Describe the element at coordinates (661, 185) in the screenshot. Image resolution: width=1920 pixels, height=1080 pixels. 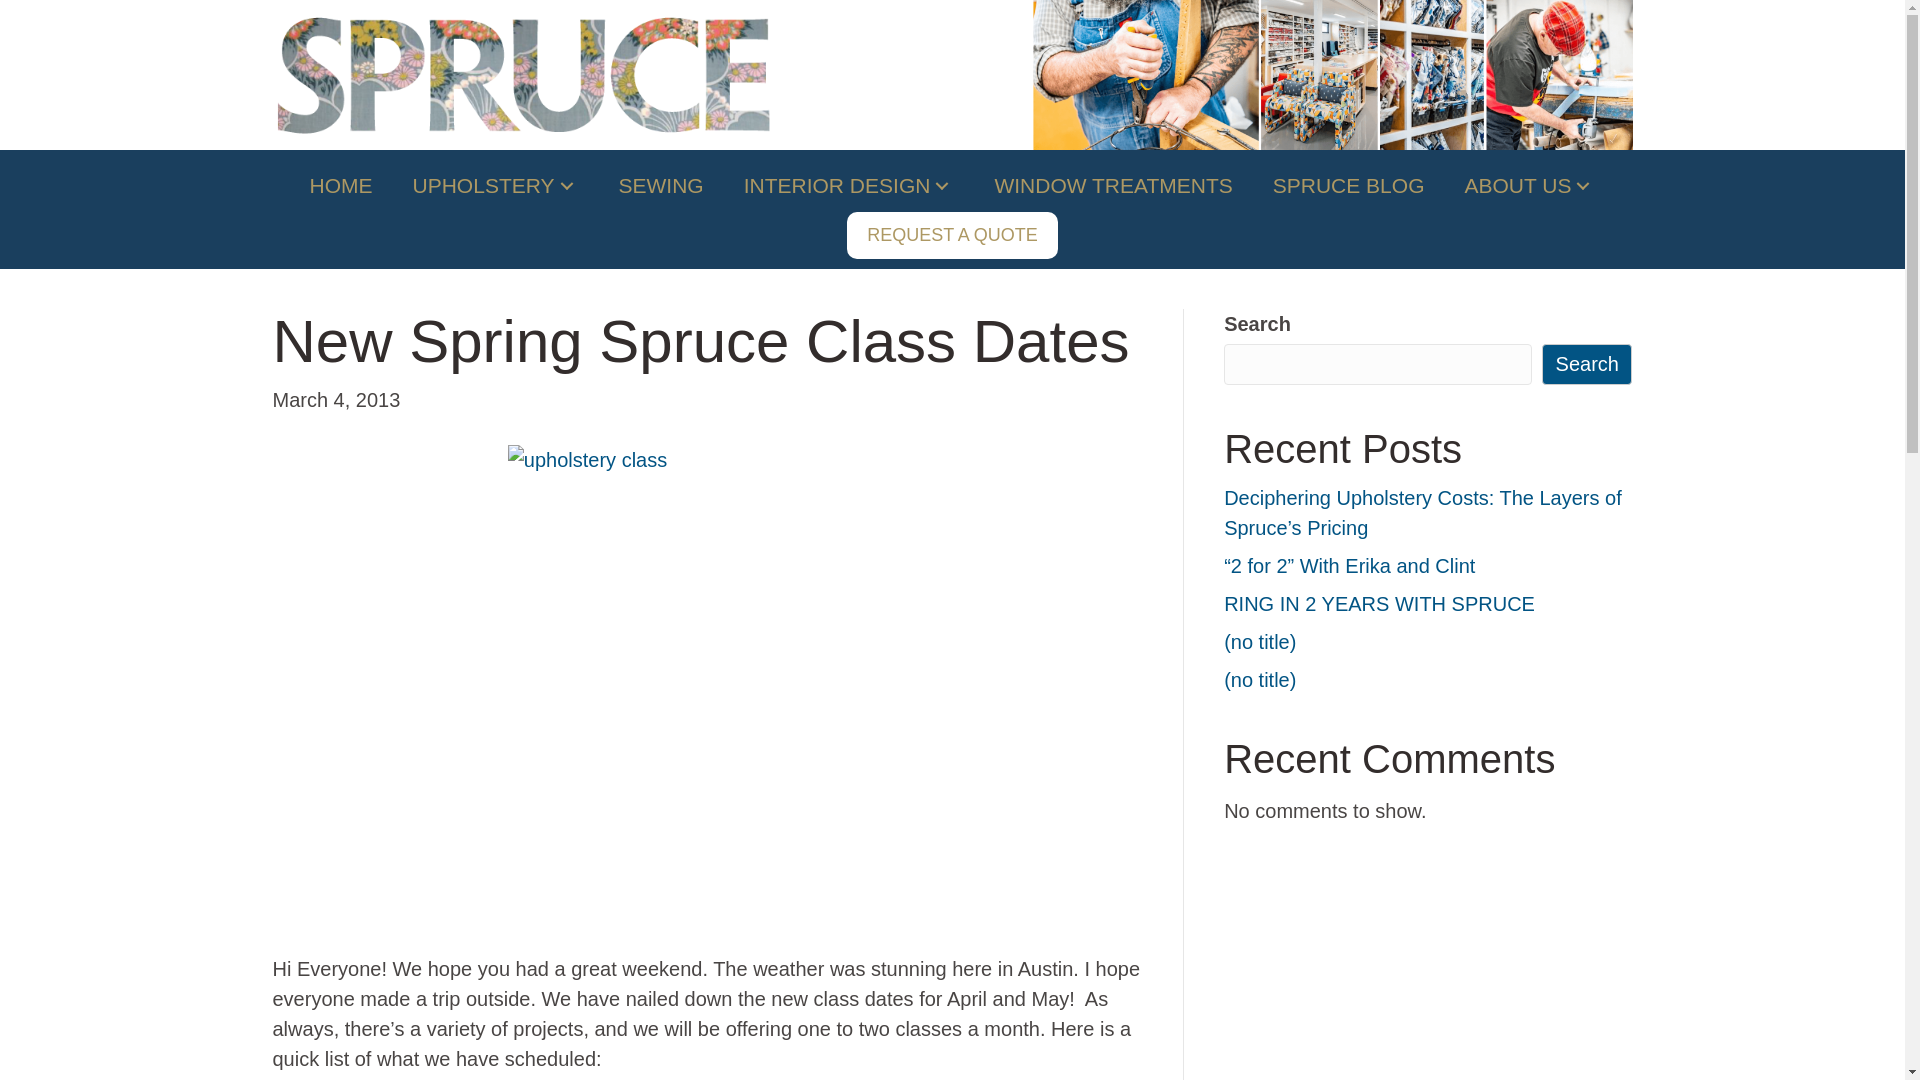
I see `SEWING` at that location.